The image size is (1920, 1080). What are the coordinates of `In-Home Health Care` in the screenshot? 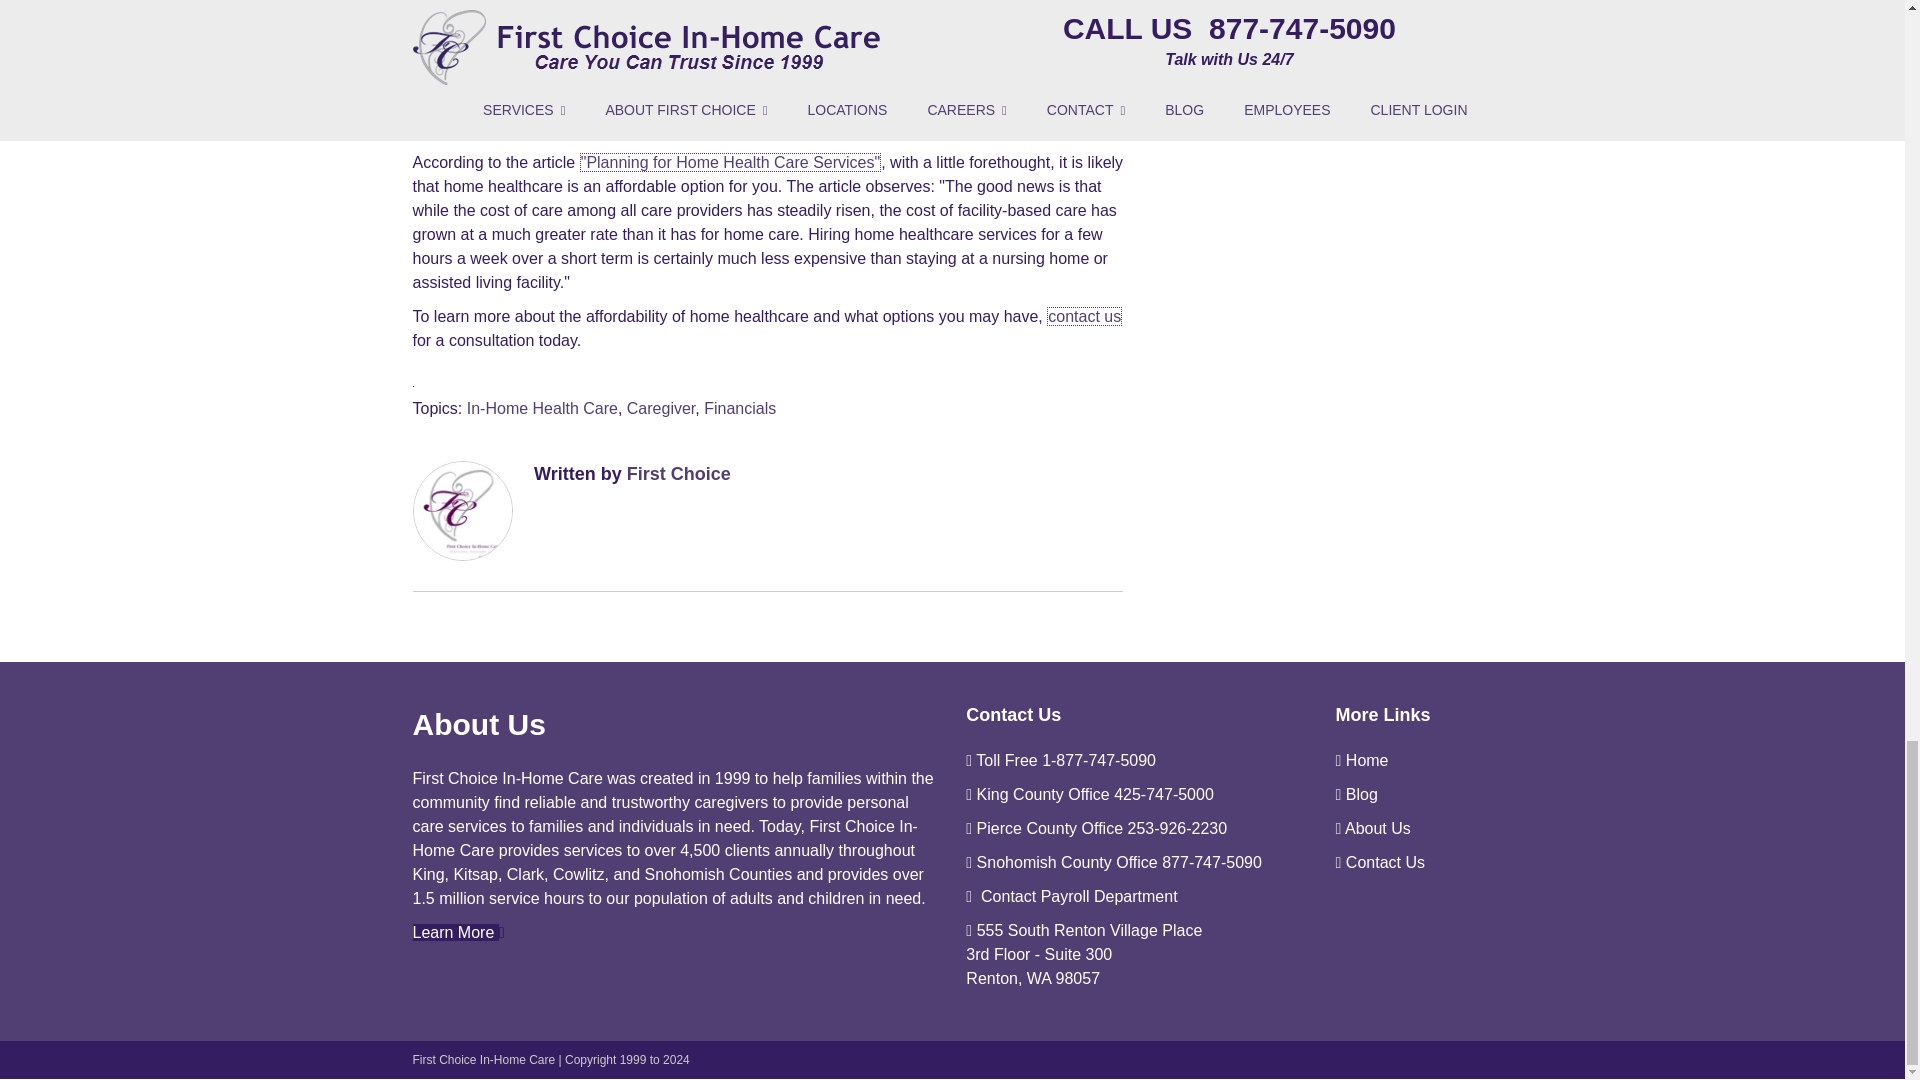 It's located at (542, 406).